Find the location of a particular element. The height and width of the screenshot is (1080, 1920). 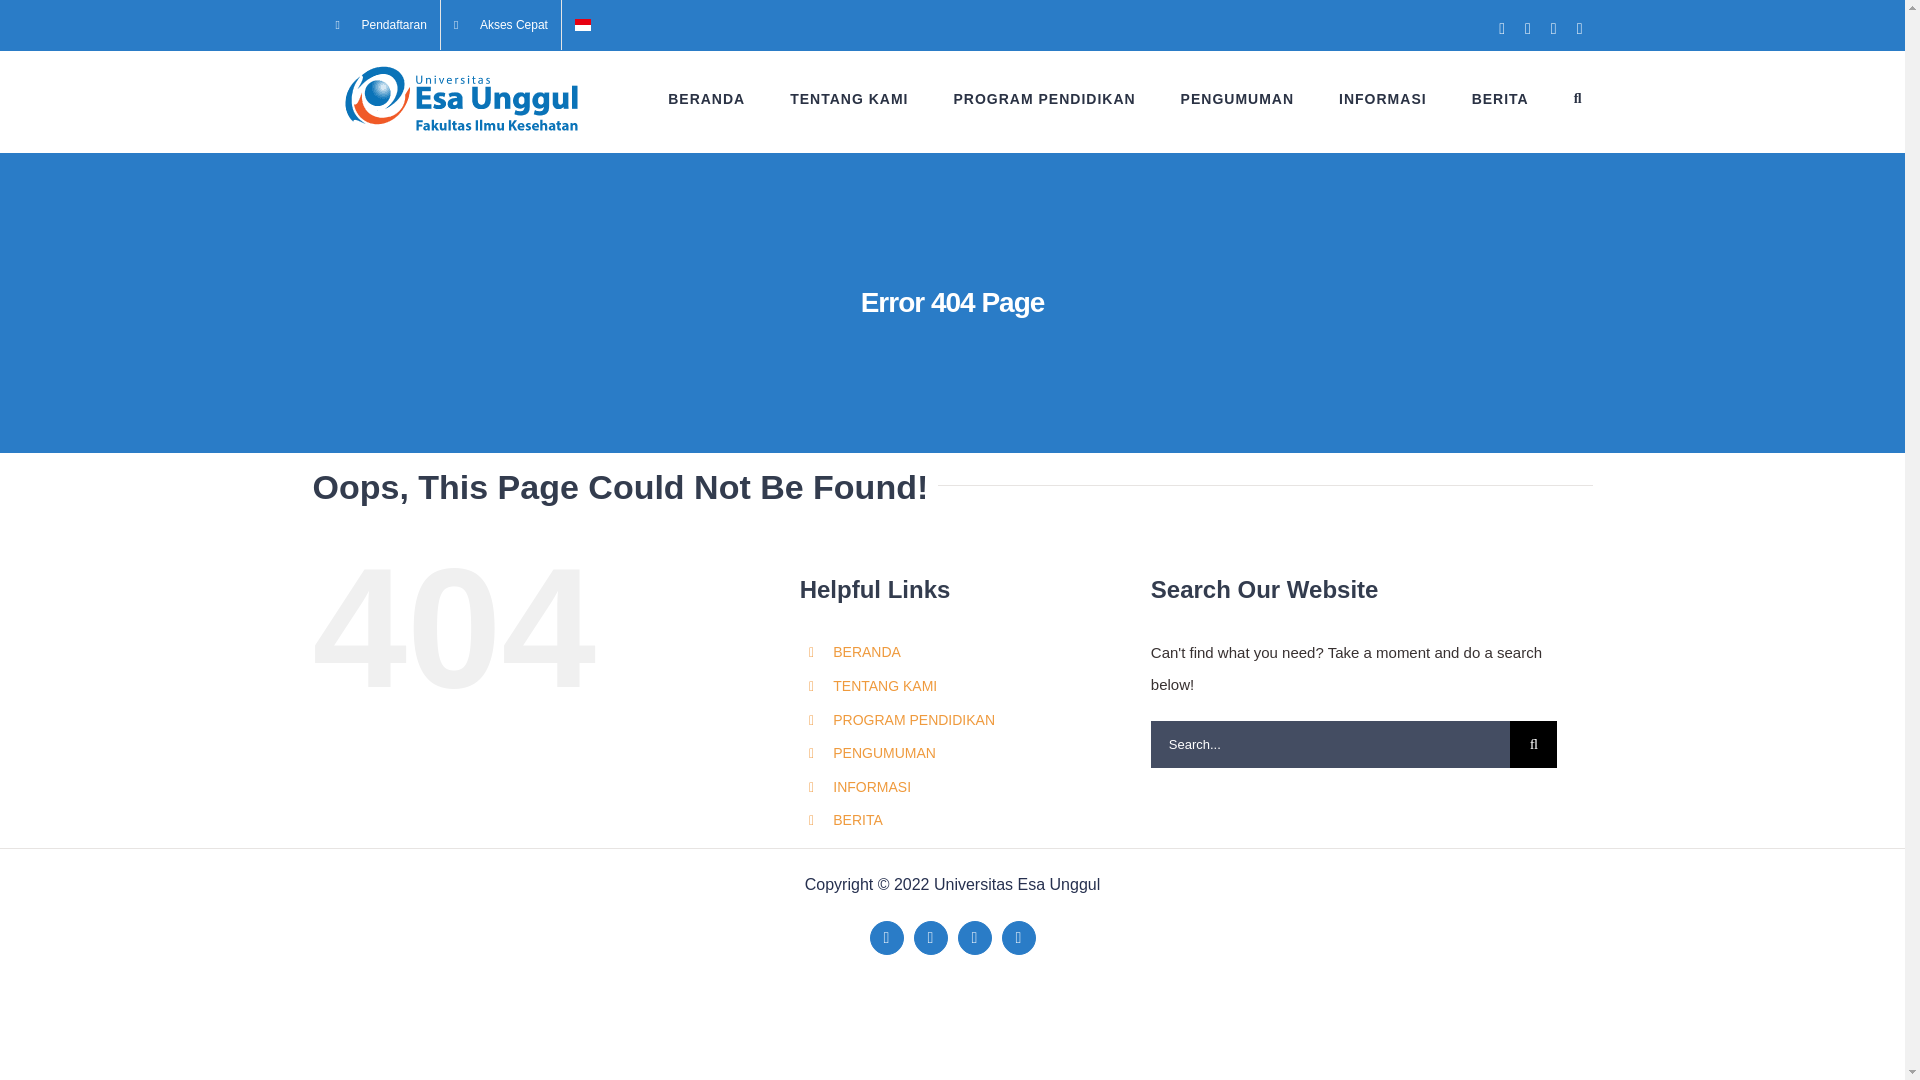

Pendaftaran is located at coordinates (380, 24).